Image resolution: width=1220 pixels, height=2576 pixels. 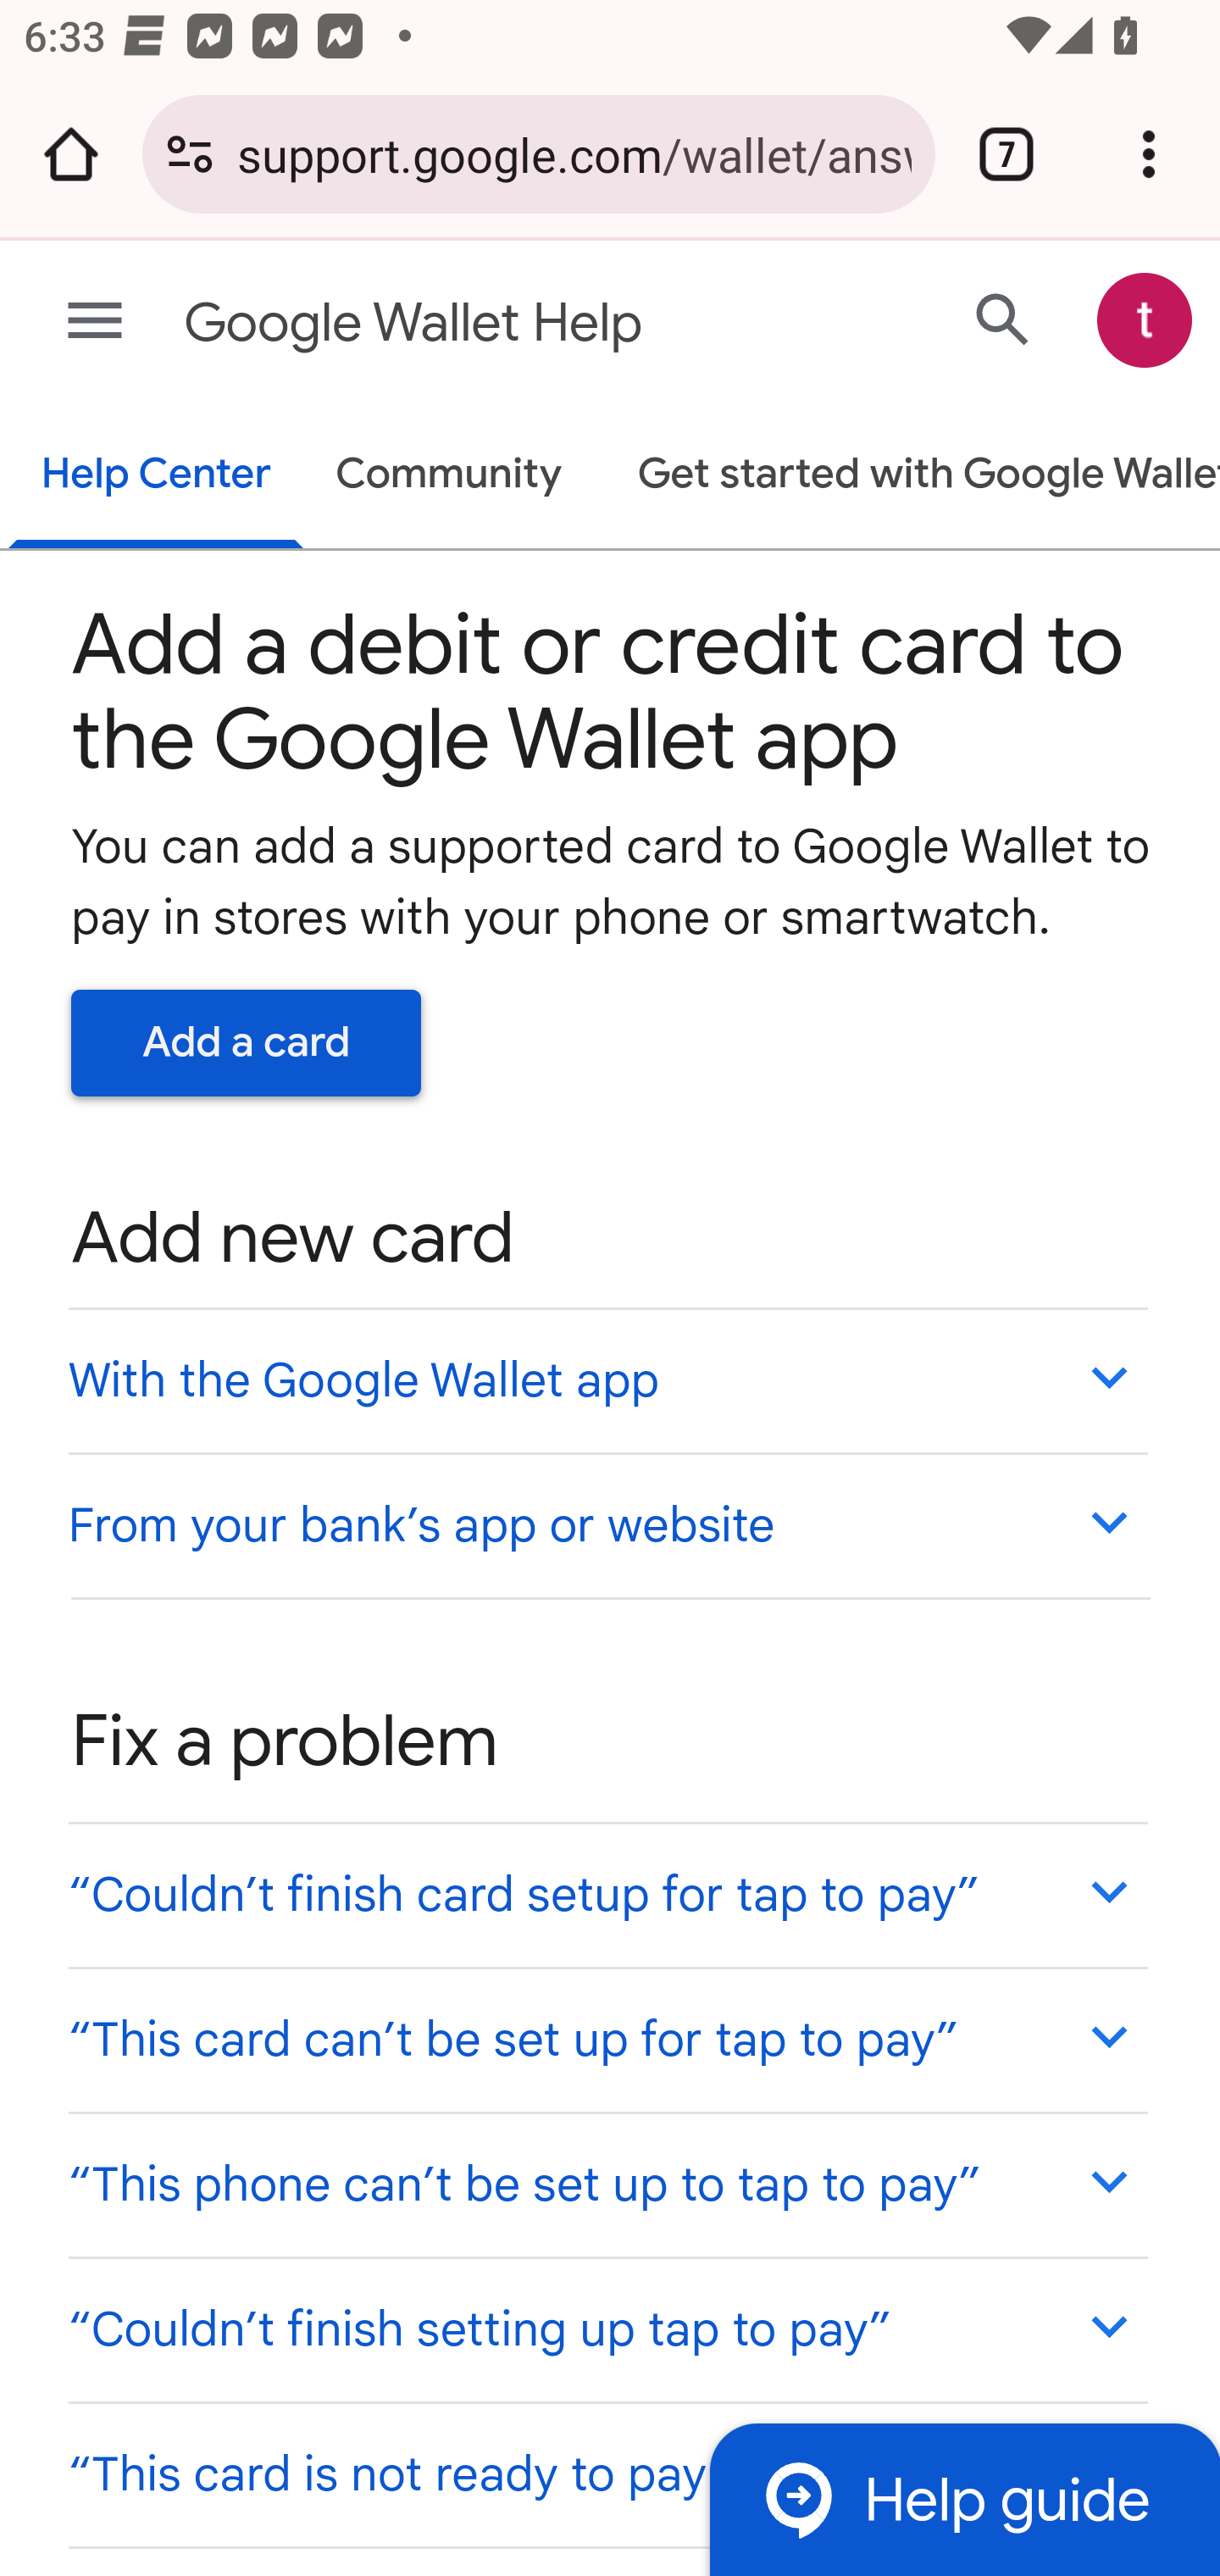 I want to click on Add a card, so click(x=247, y=1042).